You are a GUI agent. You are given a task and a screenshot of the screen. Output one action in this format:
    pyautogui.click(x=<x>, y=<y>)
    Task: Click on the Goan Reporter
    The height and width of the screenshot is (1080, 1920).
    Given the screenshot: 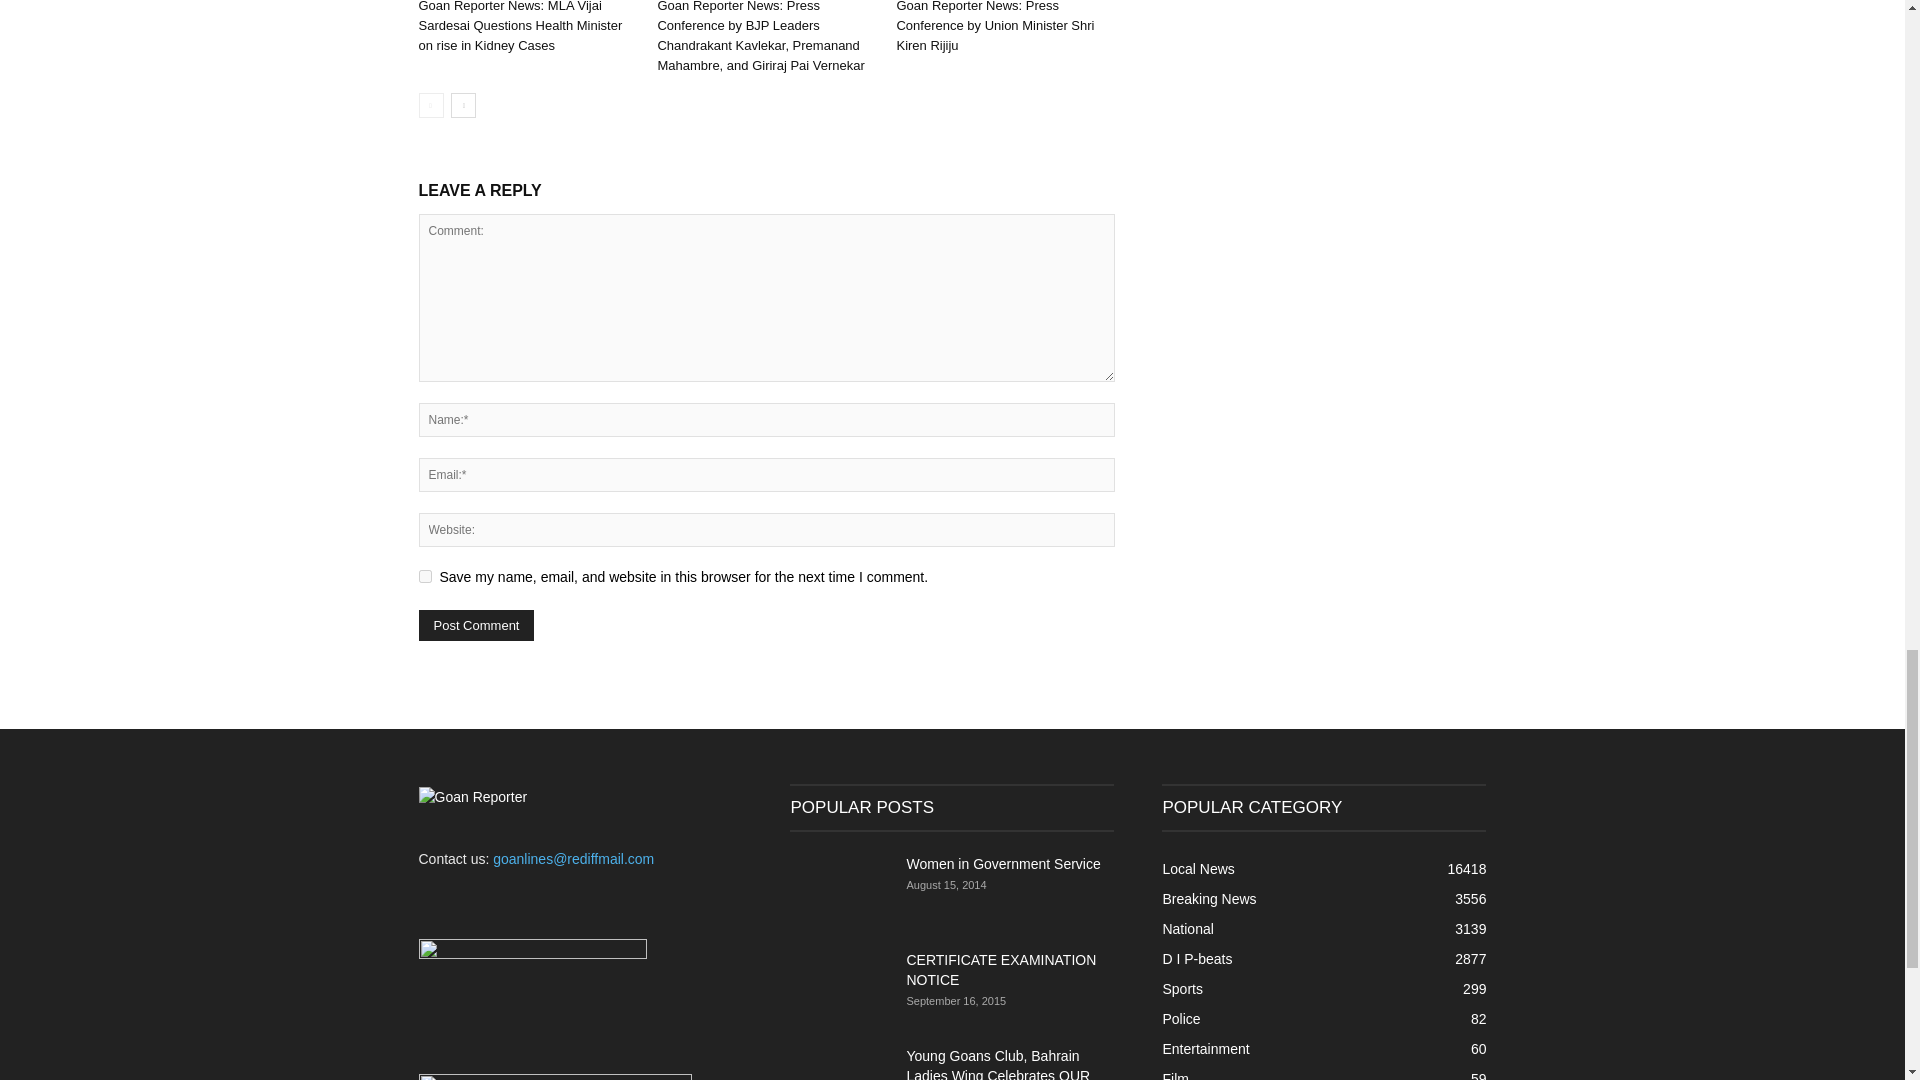 What is the action you would take?
    pyautogui.click(x=472, y=797)
    